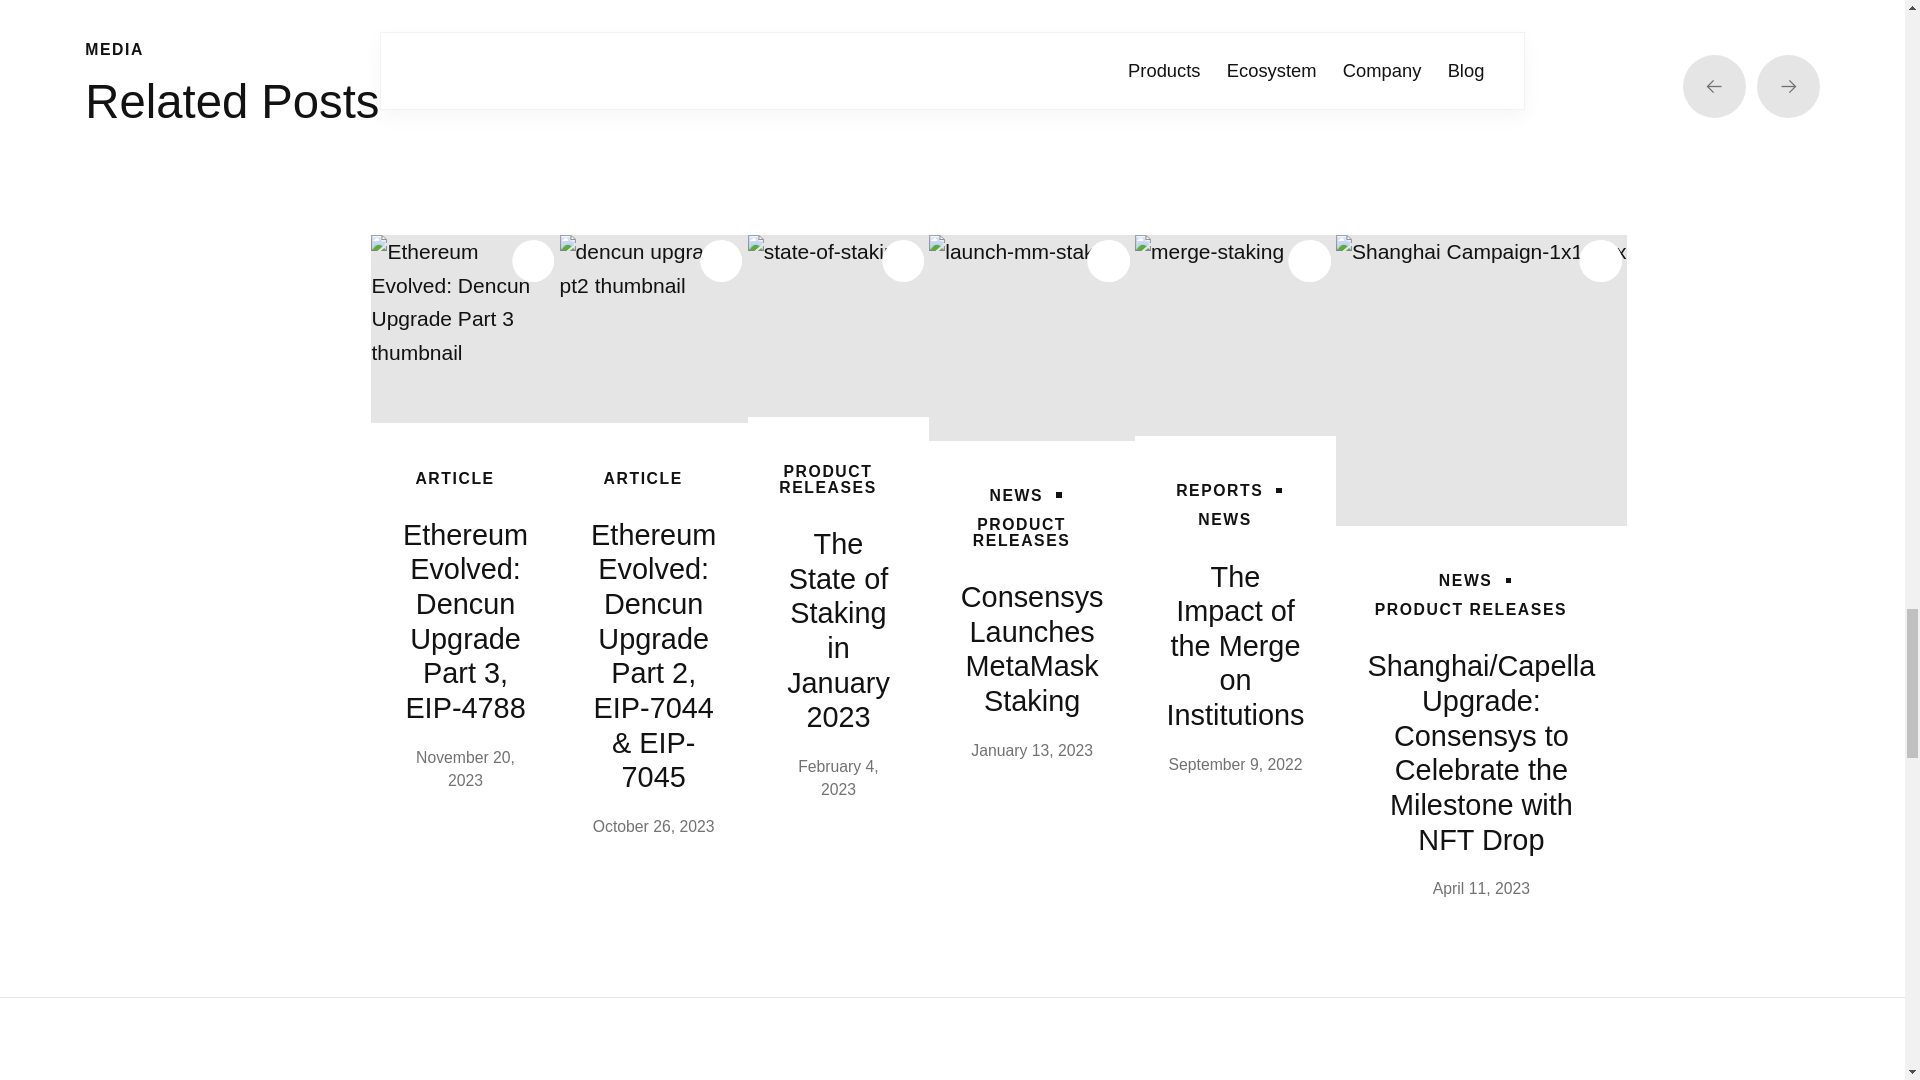 Image resolution: width=1920 pixels, height=1080 pixels. I want to click on ARTICLE, so click(644, 478).